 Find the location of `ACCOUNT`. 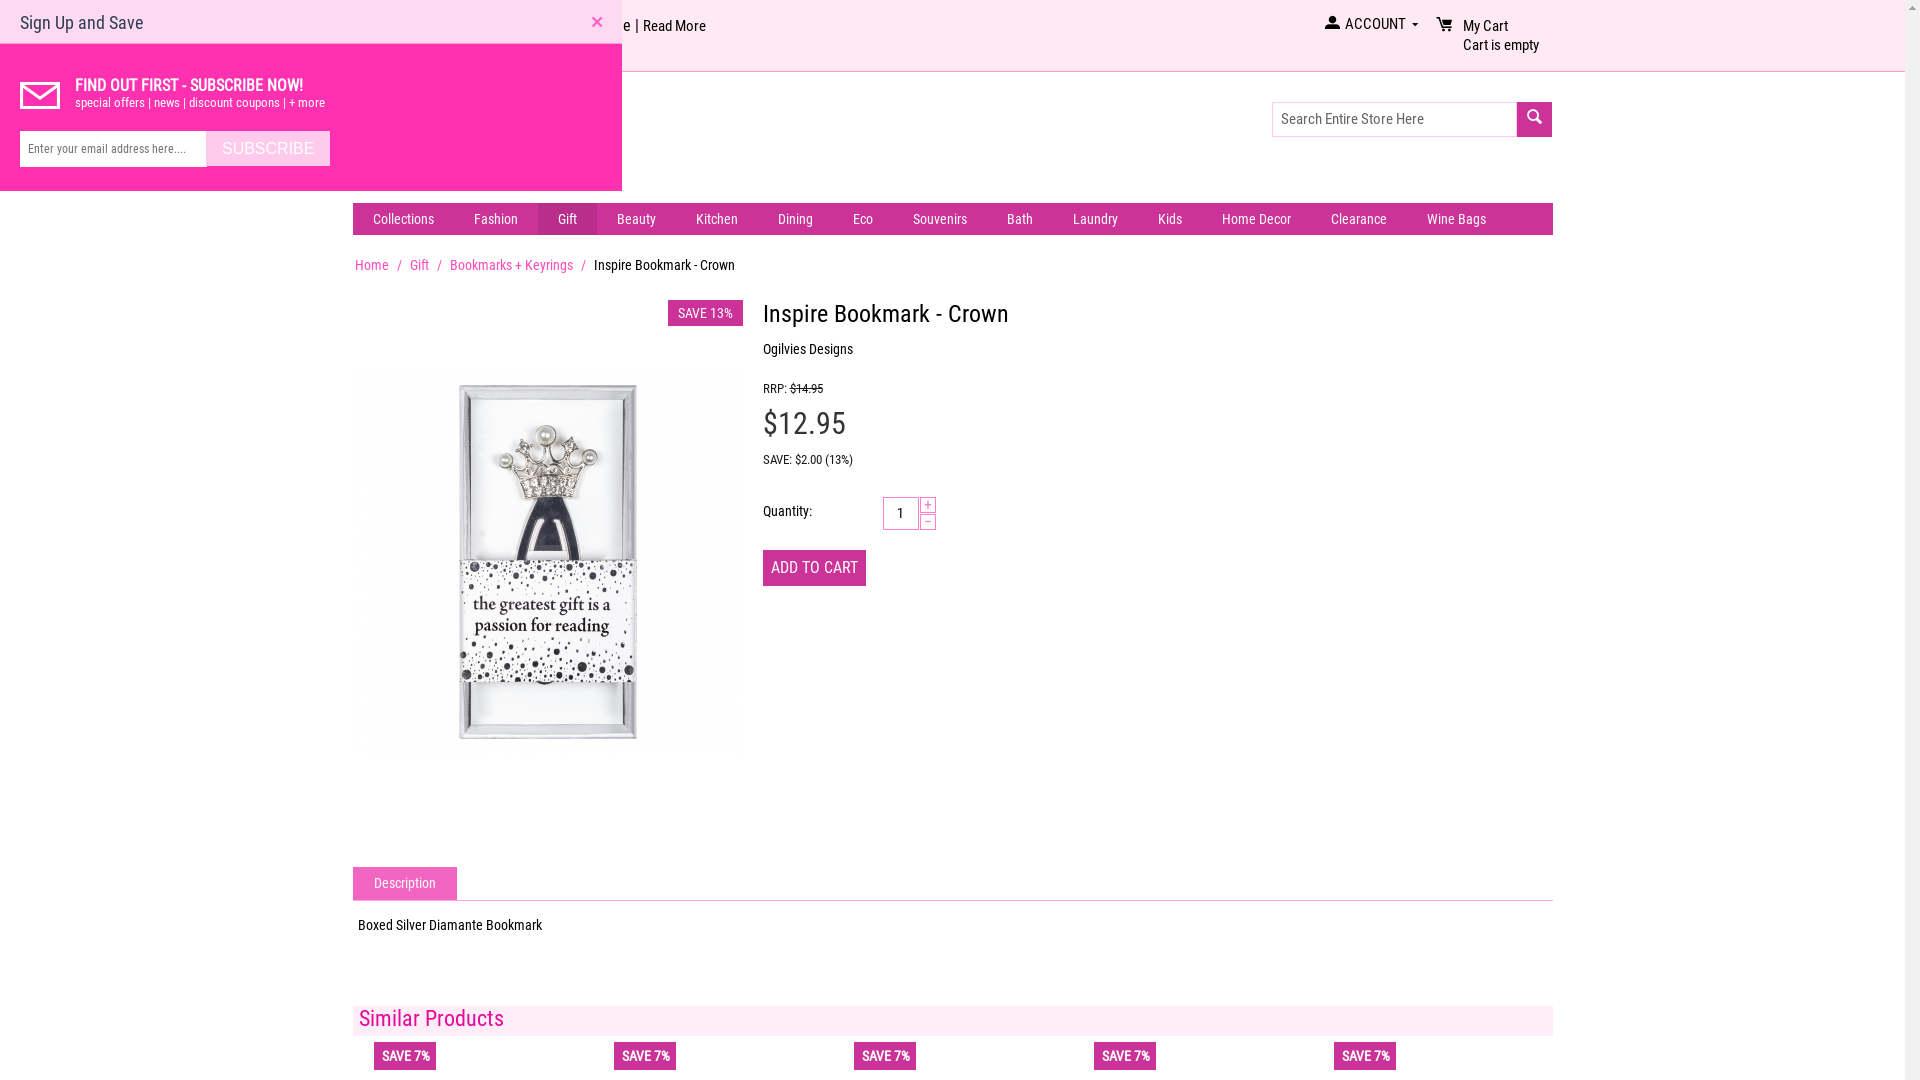

ACCOUNT is located at coordinates (1370, 24).